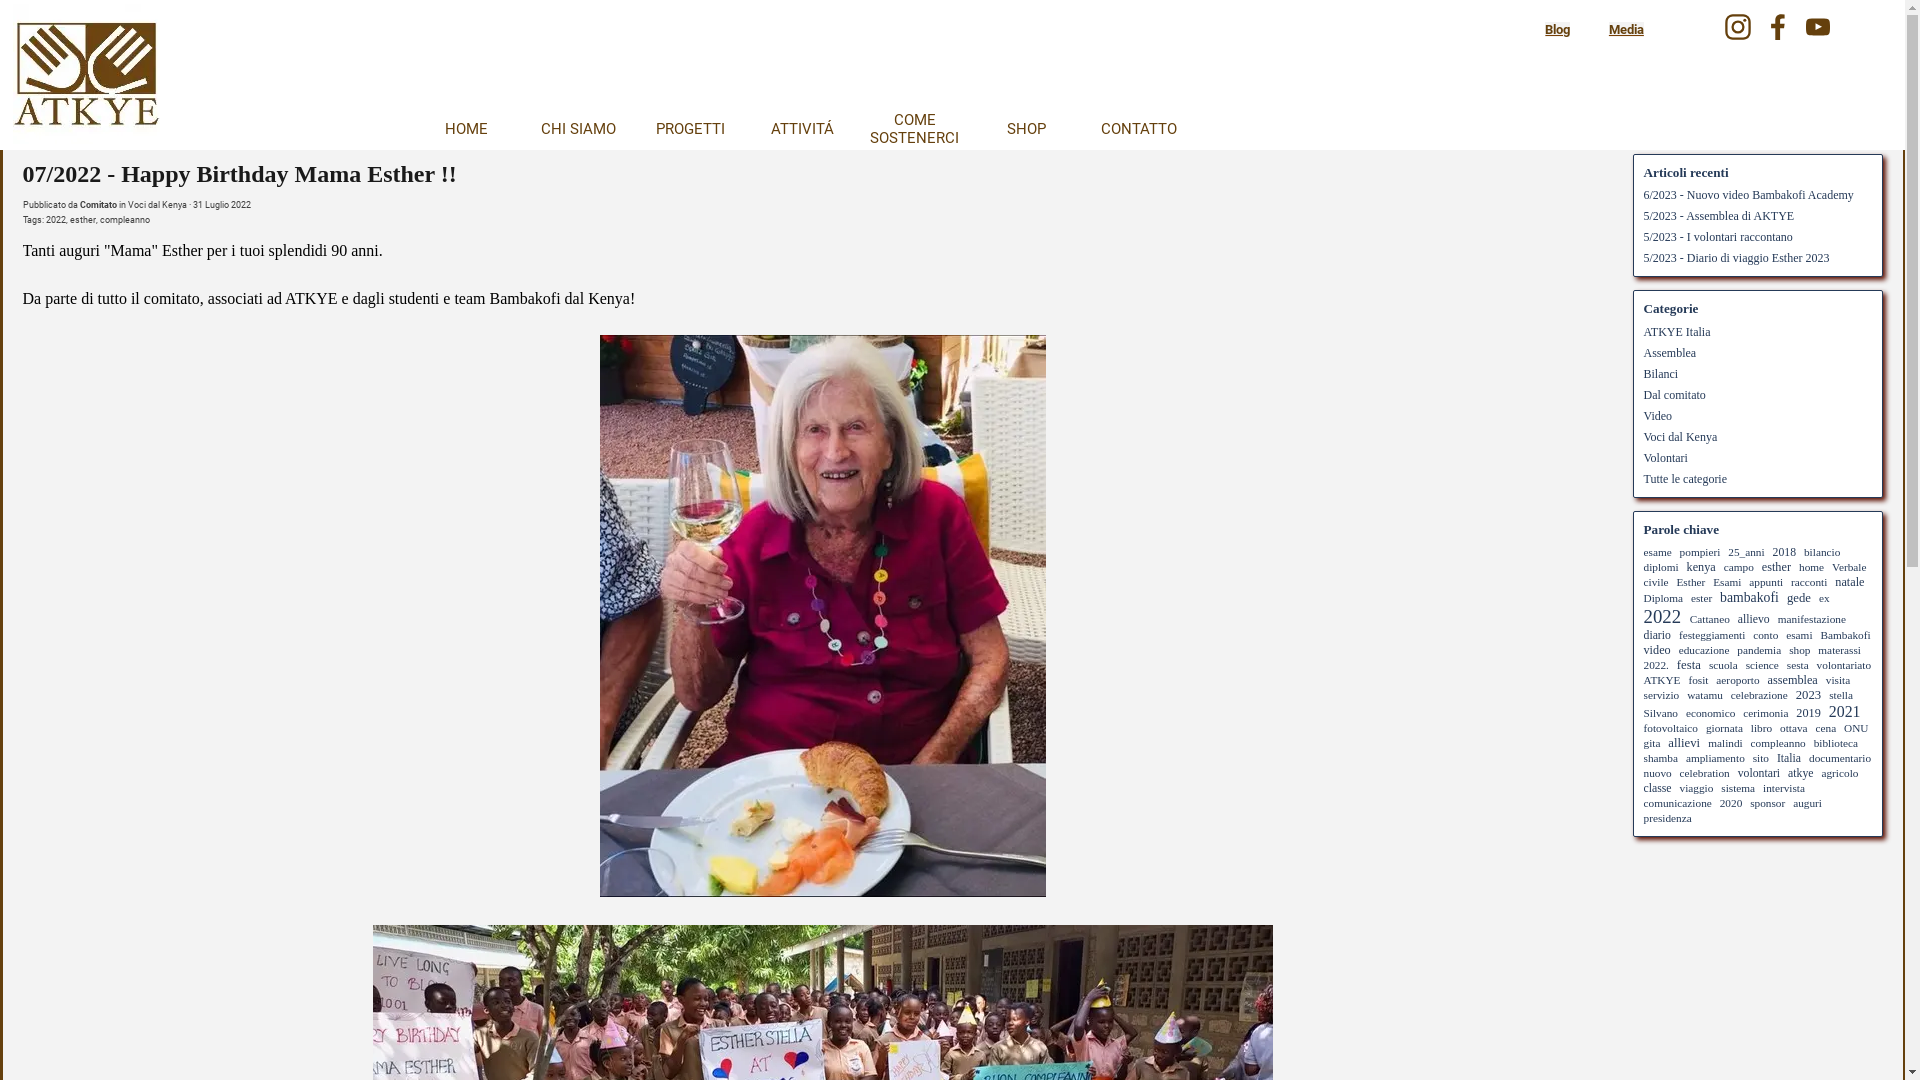  Describe the element at coordinates (1626, 30) in the screenshot. I see `Media` at that location.